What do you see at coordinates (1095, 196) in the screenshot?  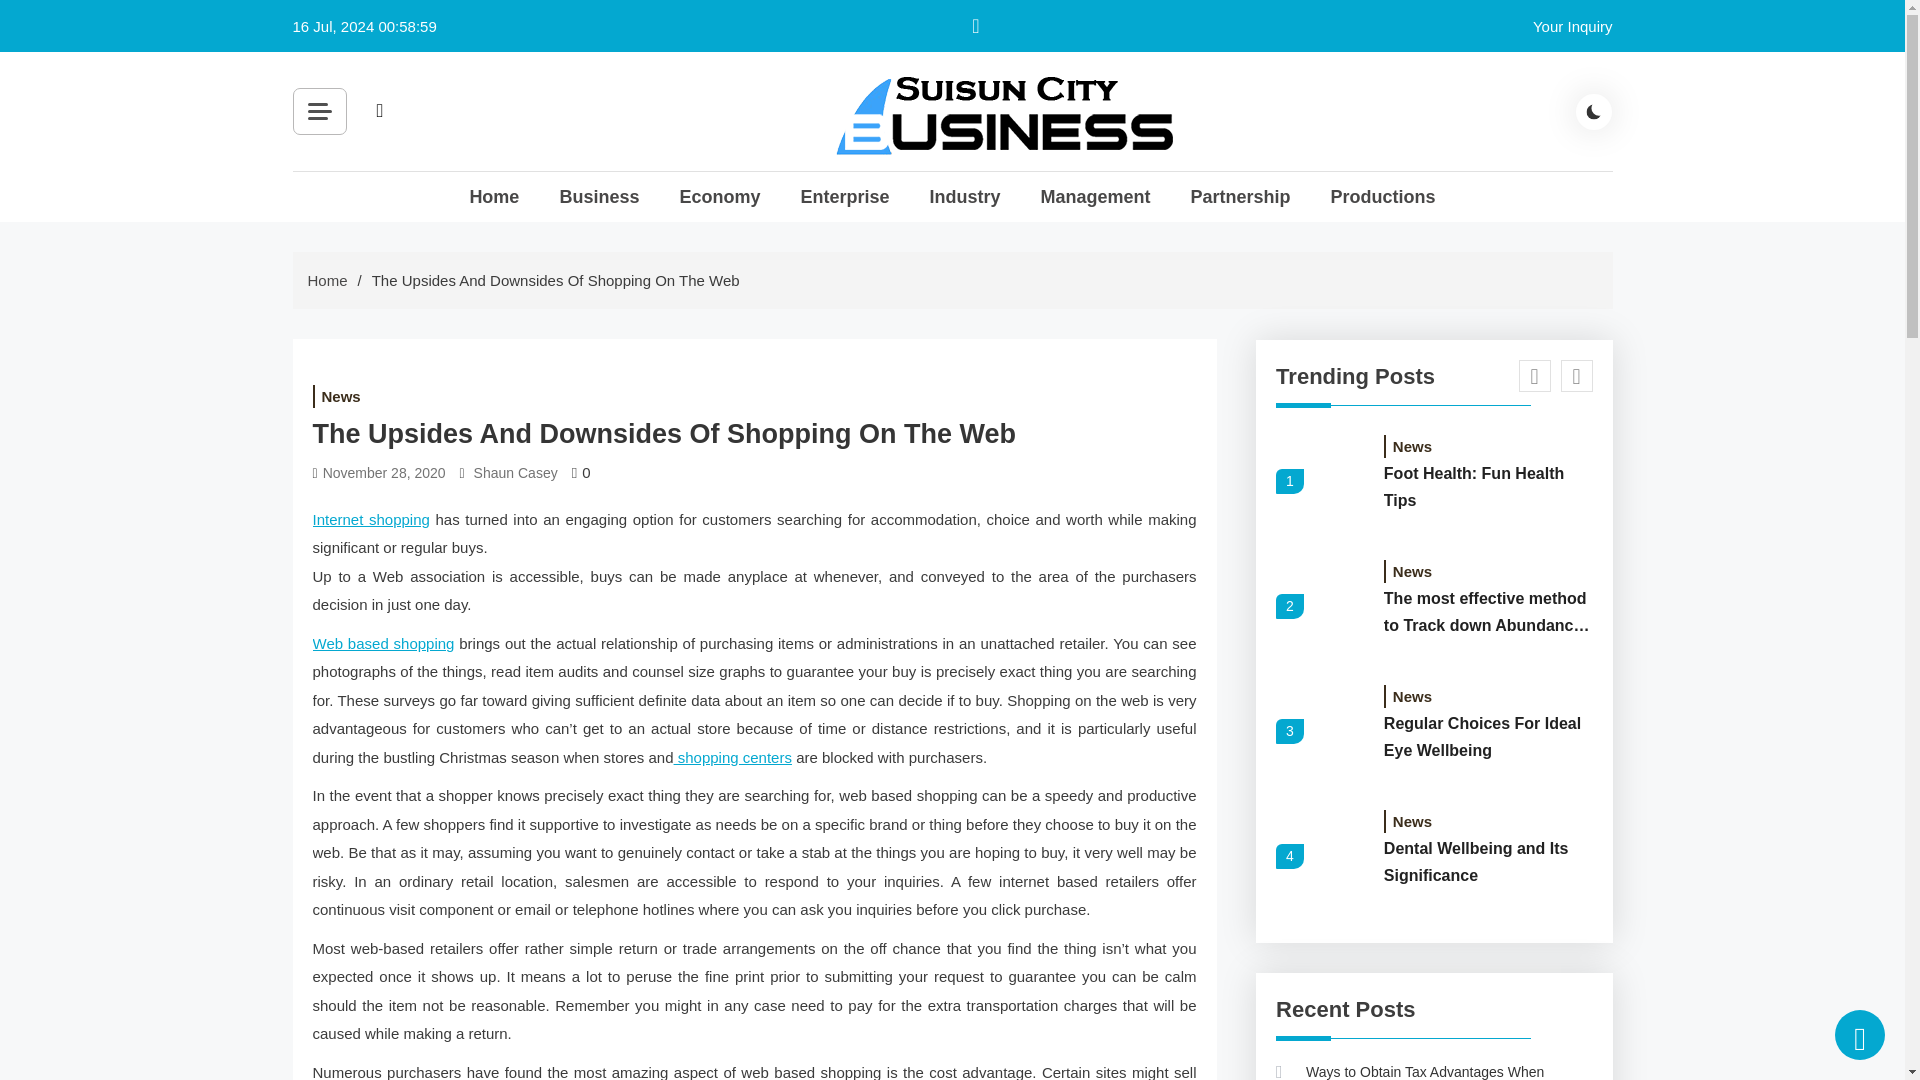 I see `Management` at bounding box center [1095, 196].